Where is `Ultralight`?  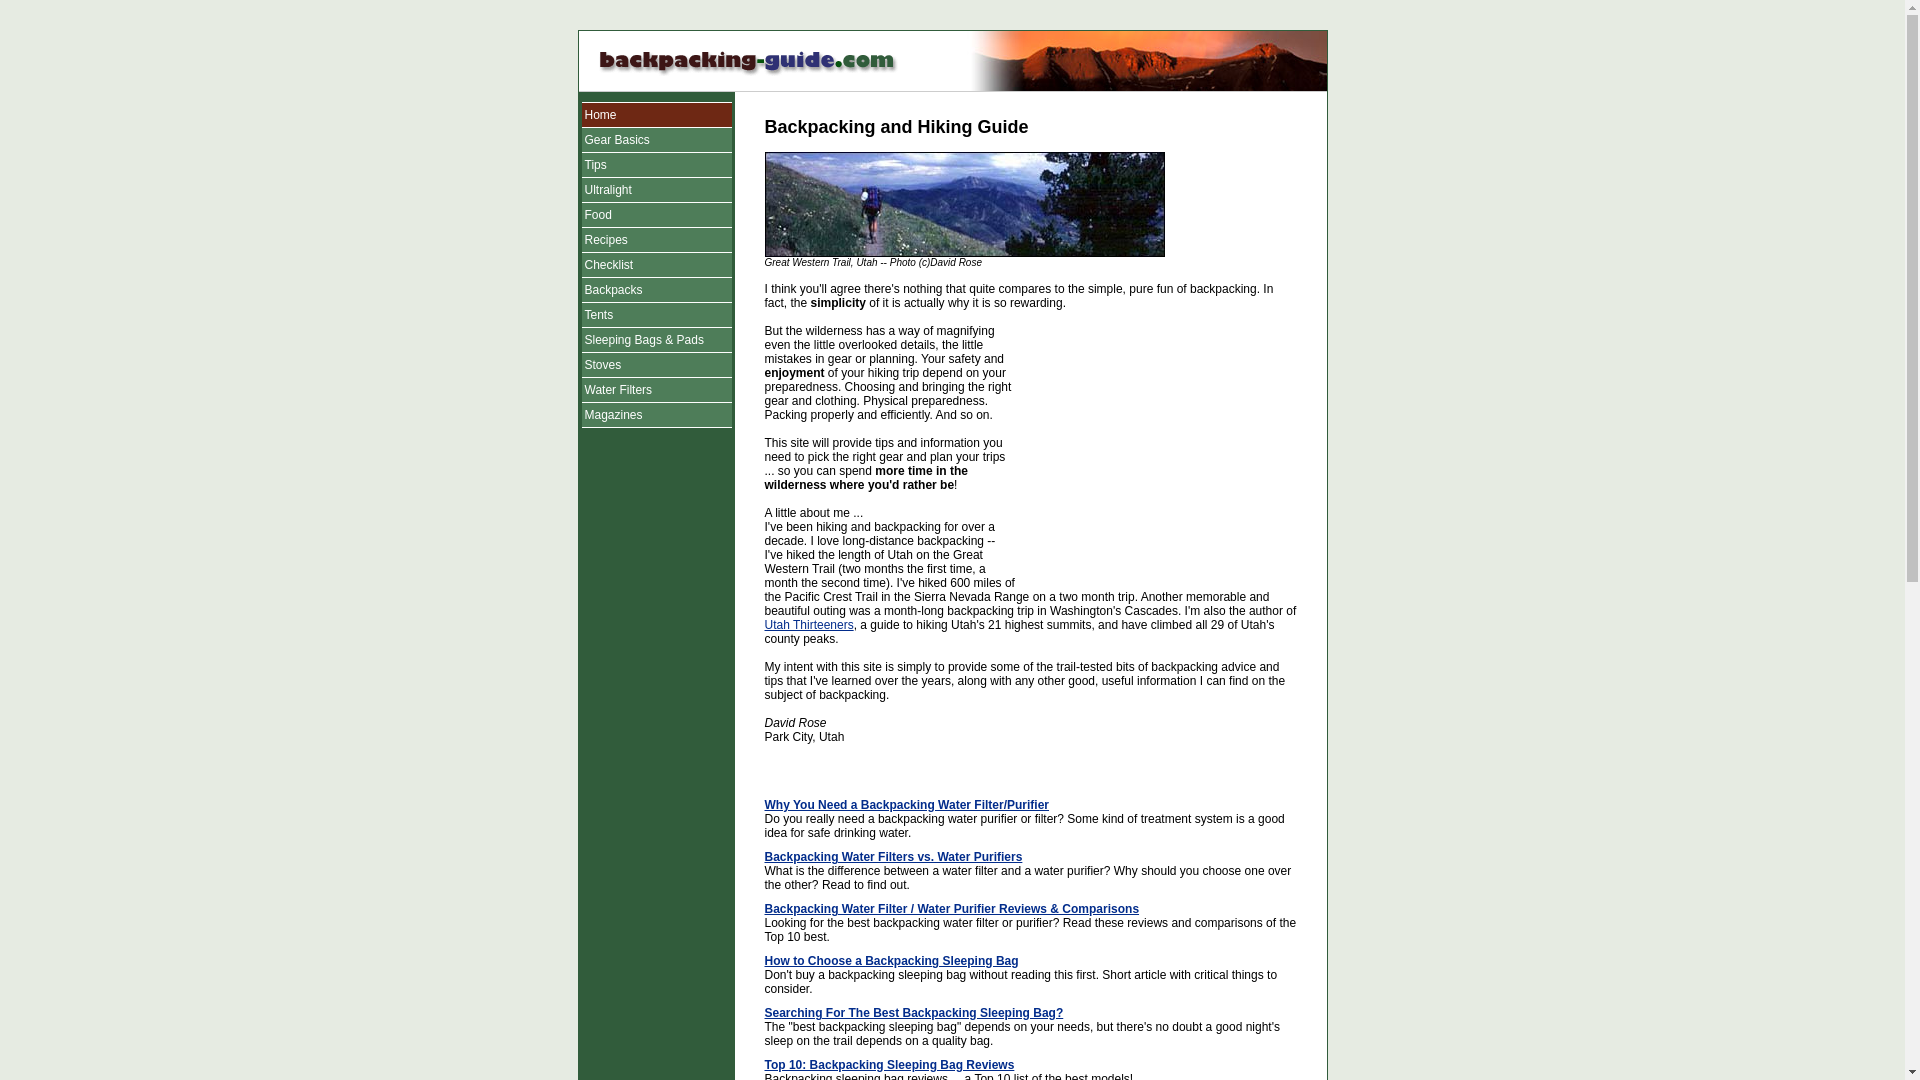
Ultralight is located at coordinates (607, 189).